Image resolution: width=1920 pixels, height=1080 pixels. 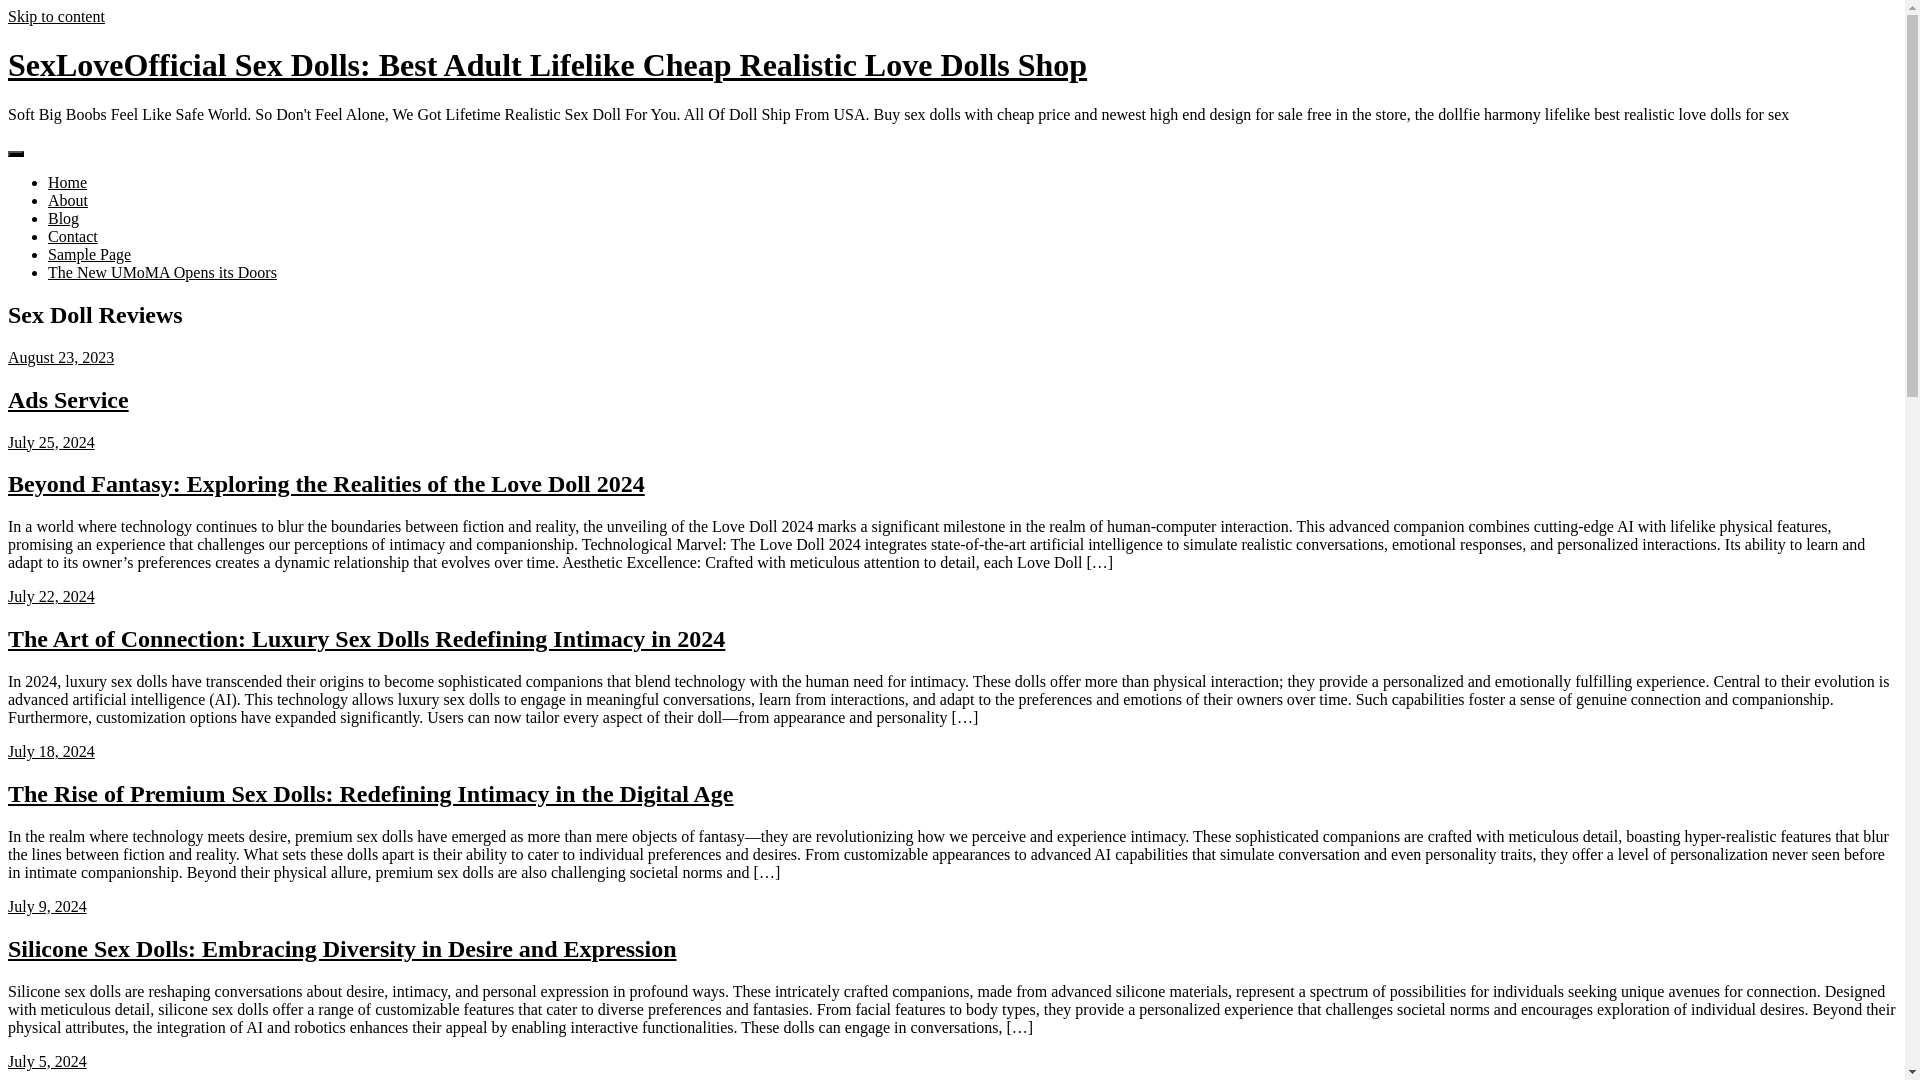 What do you see at coordinates (67, 182) in the screenshot?
I see `Home` at bounding box center [67, 182].